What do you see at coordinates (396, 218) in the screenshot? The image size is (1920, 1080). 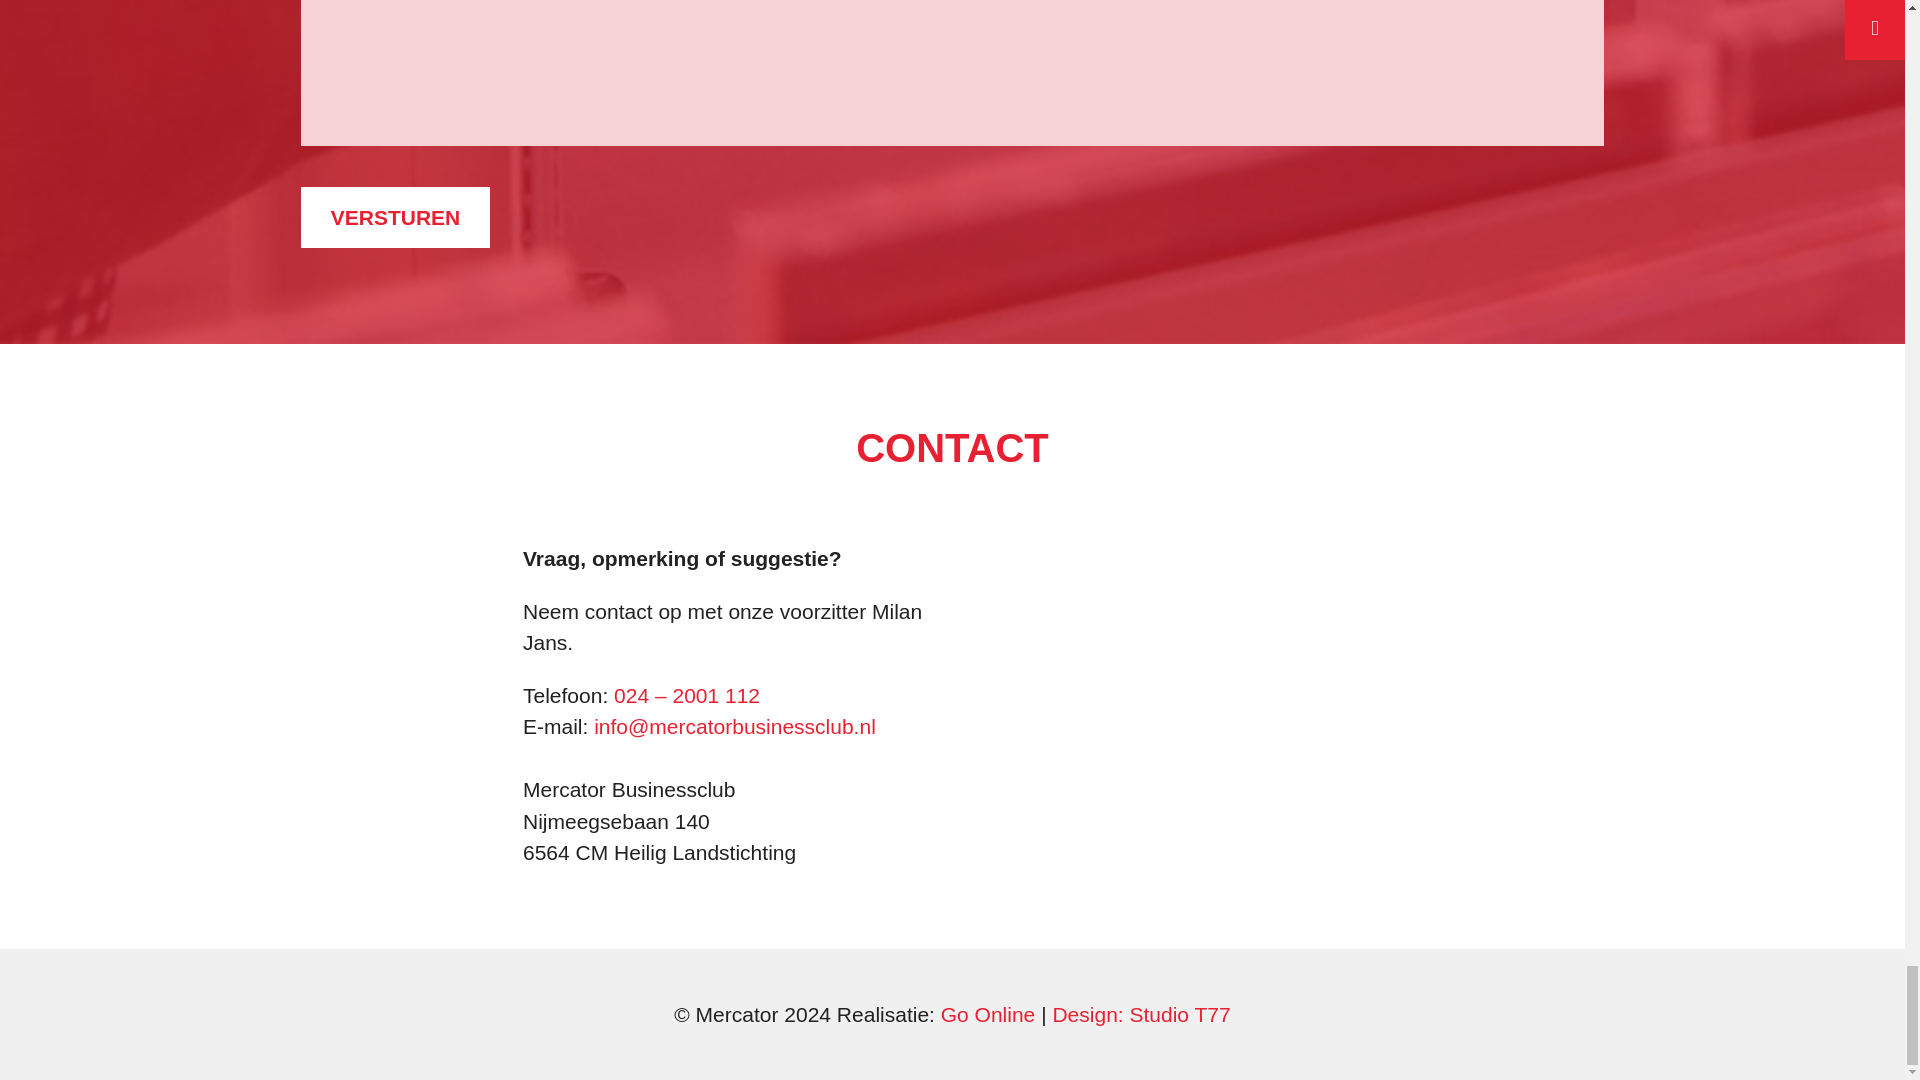 I see `Versturen` at bounding box center [396, 218].